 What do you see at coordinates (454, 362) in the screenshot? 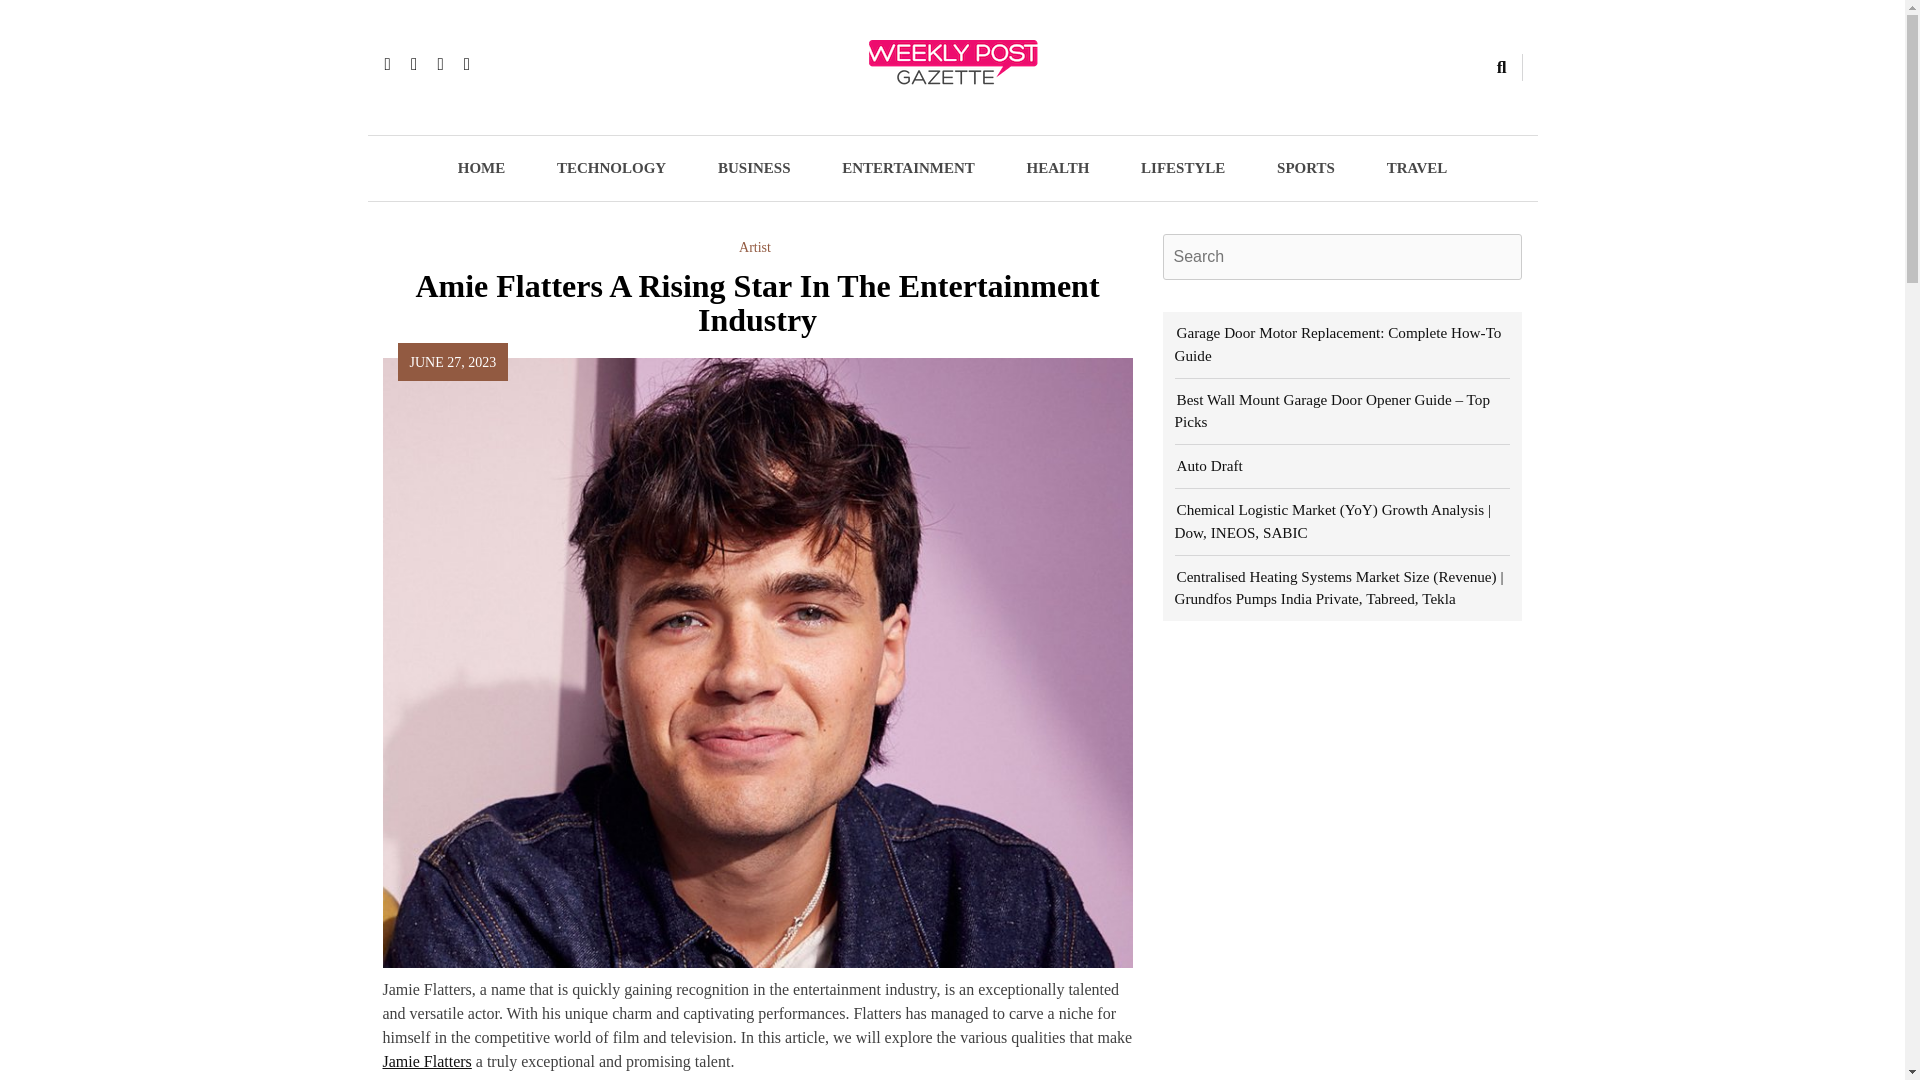
I see `JUNE 27, 2023` at bounding box center [454, 362].